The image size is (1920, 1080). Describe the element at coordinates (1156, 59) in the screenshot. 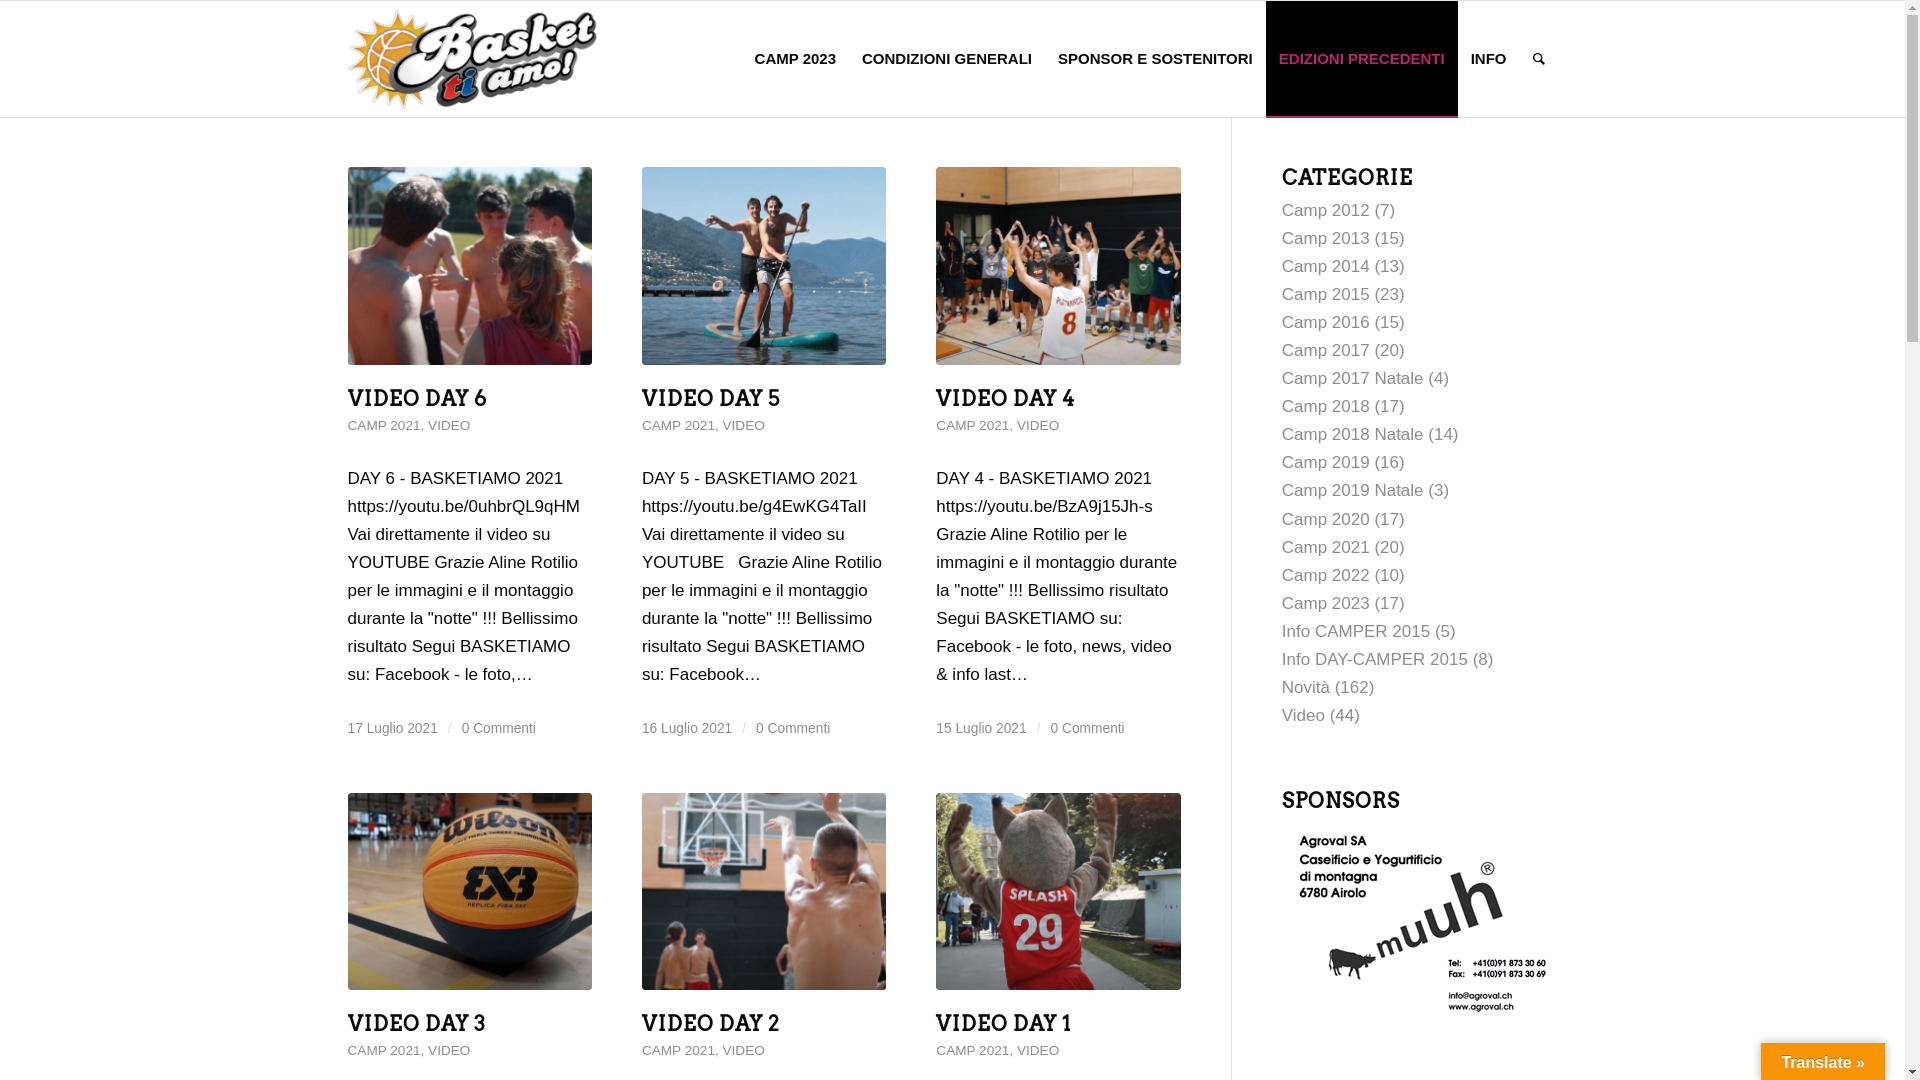

I see `SPONSOR E SOSTENITORI` at that location.